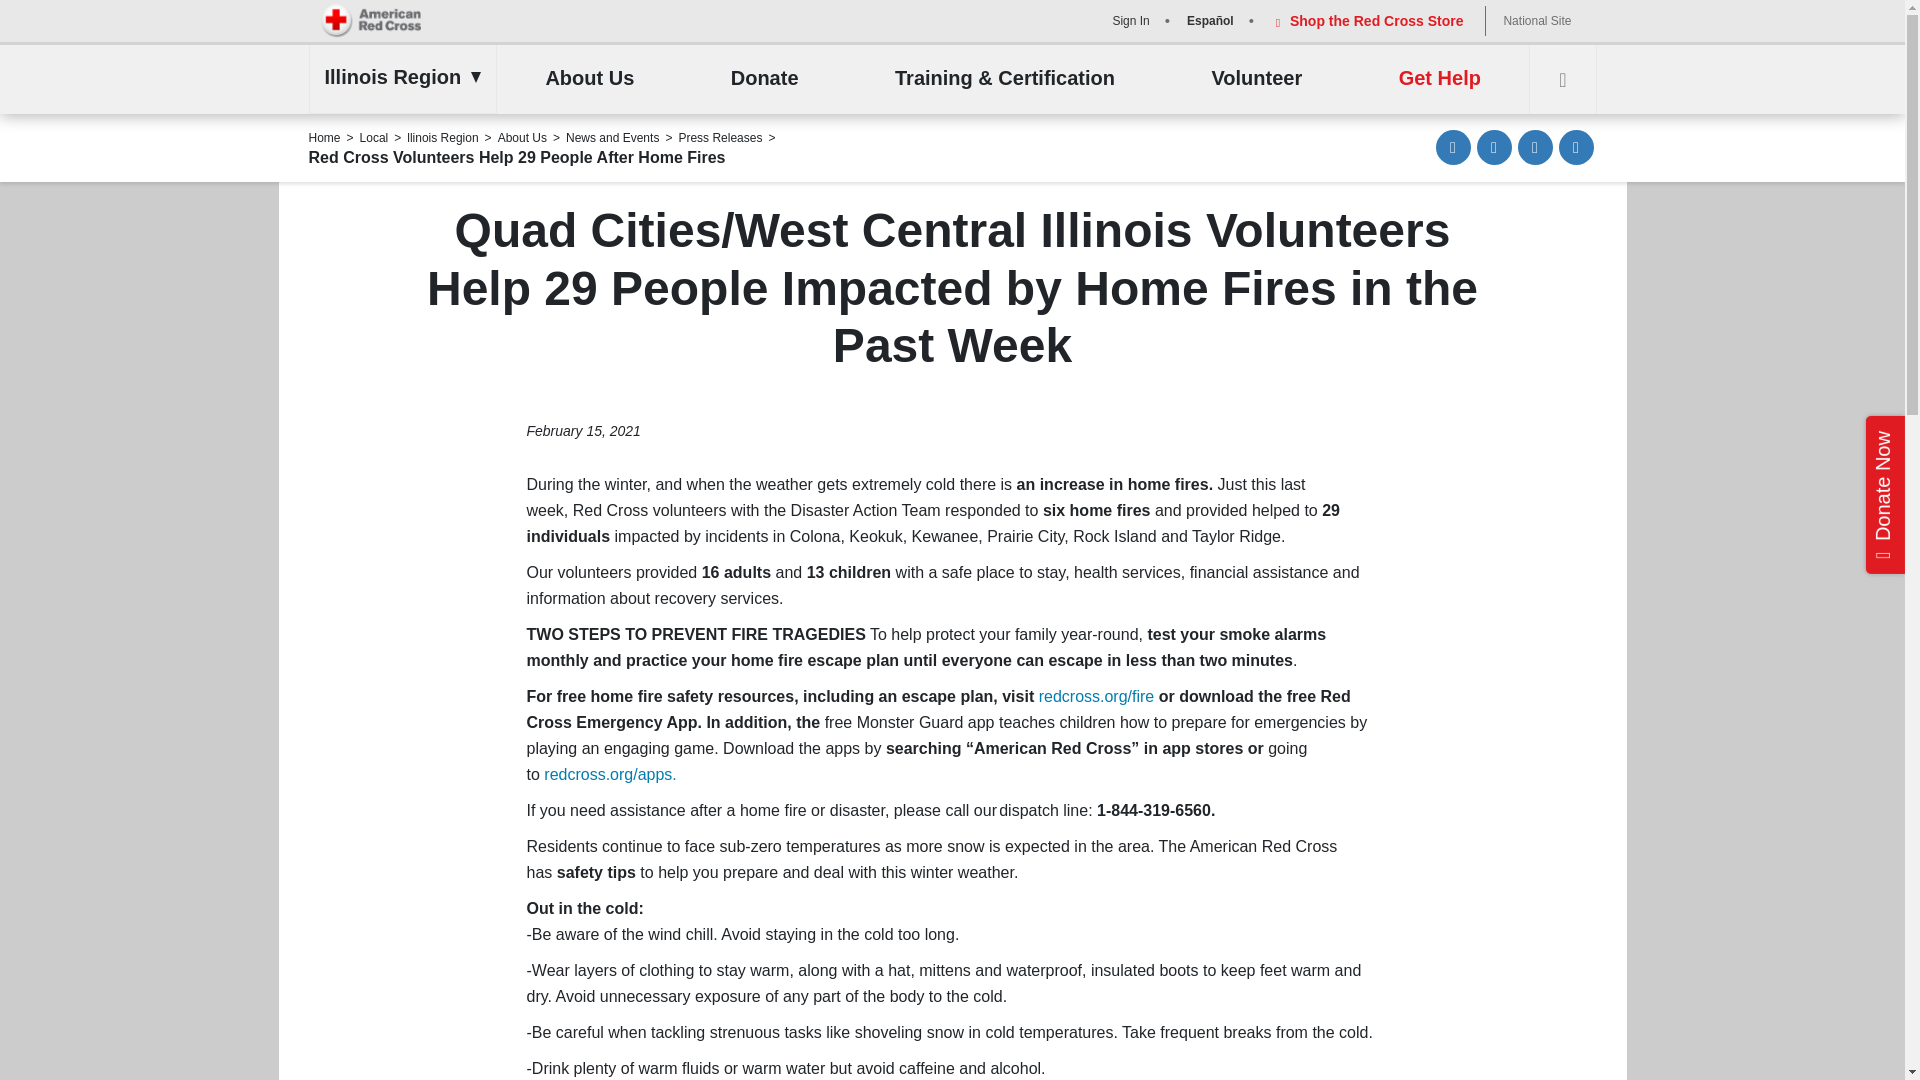 Image resolution: width=1920 pixels, height=1080 pixels. Describe the element at coordinates (1366, 20) in the screenshot. I see `Shop the Red Cross Store` at that location.